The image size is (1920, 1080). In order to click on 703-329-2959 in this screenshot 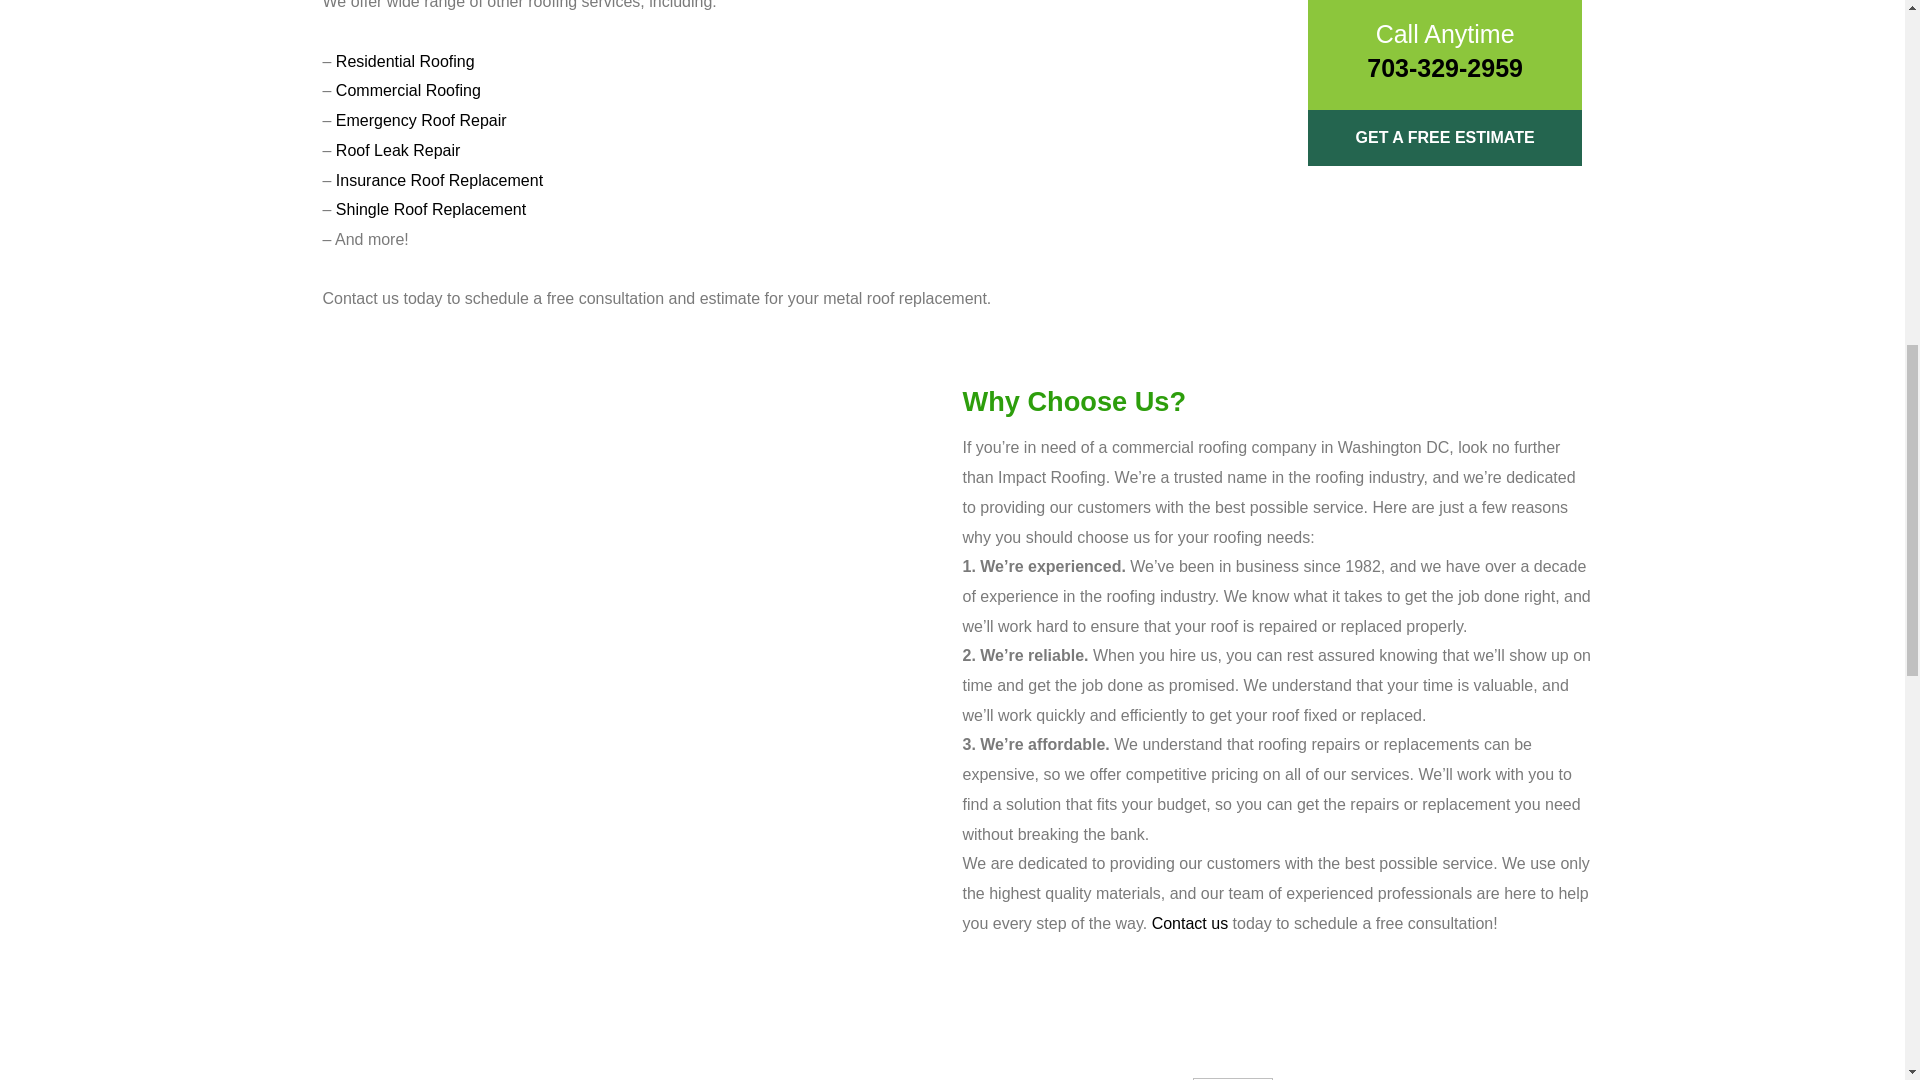, I will do `click(1444, 68)`.